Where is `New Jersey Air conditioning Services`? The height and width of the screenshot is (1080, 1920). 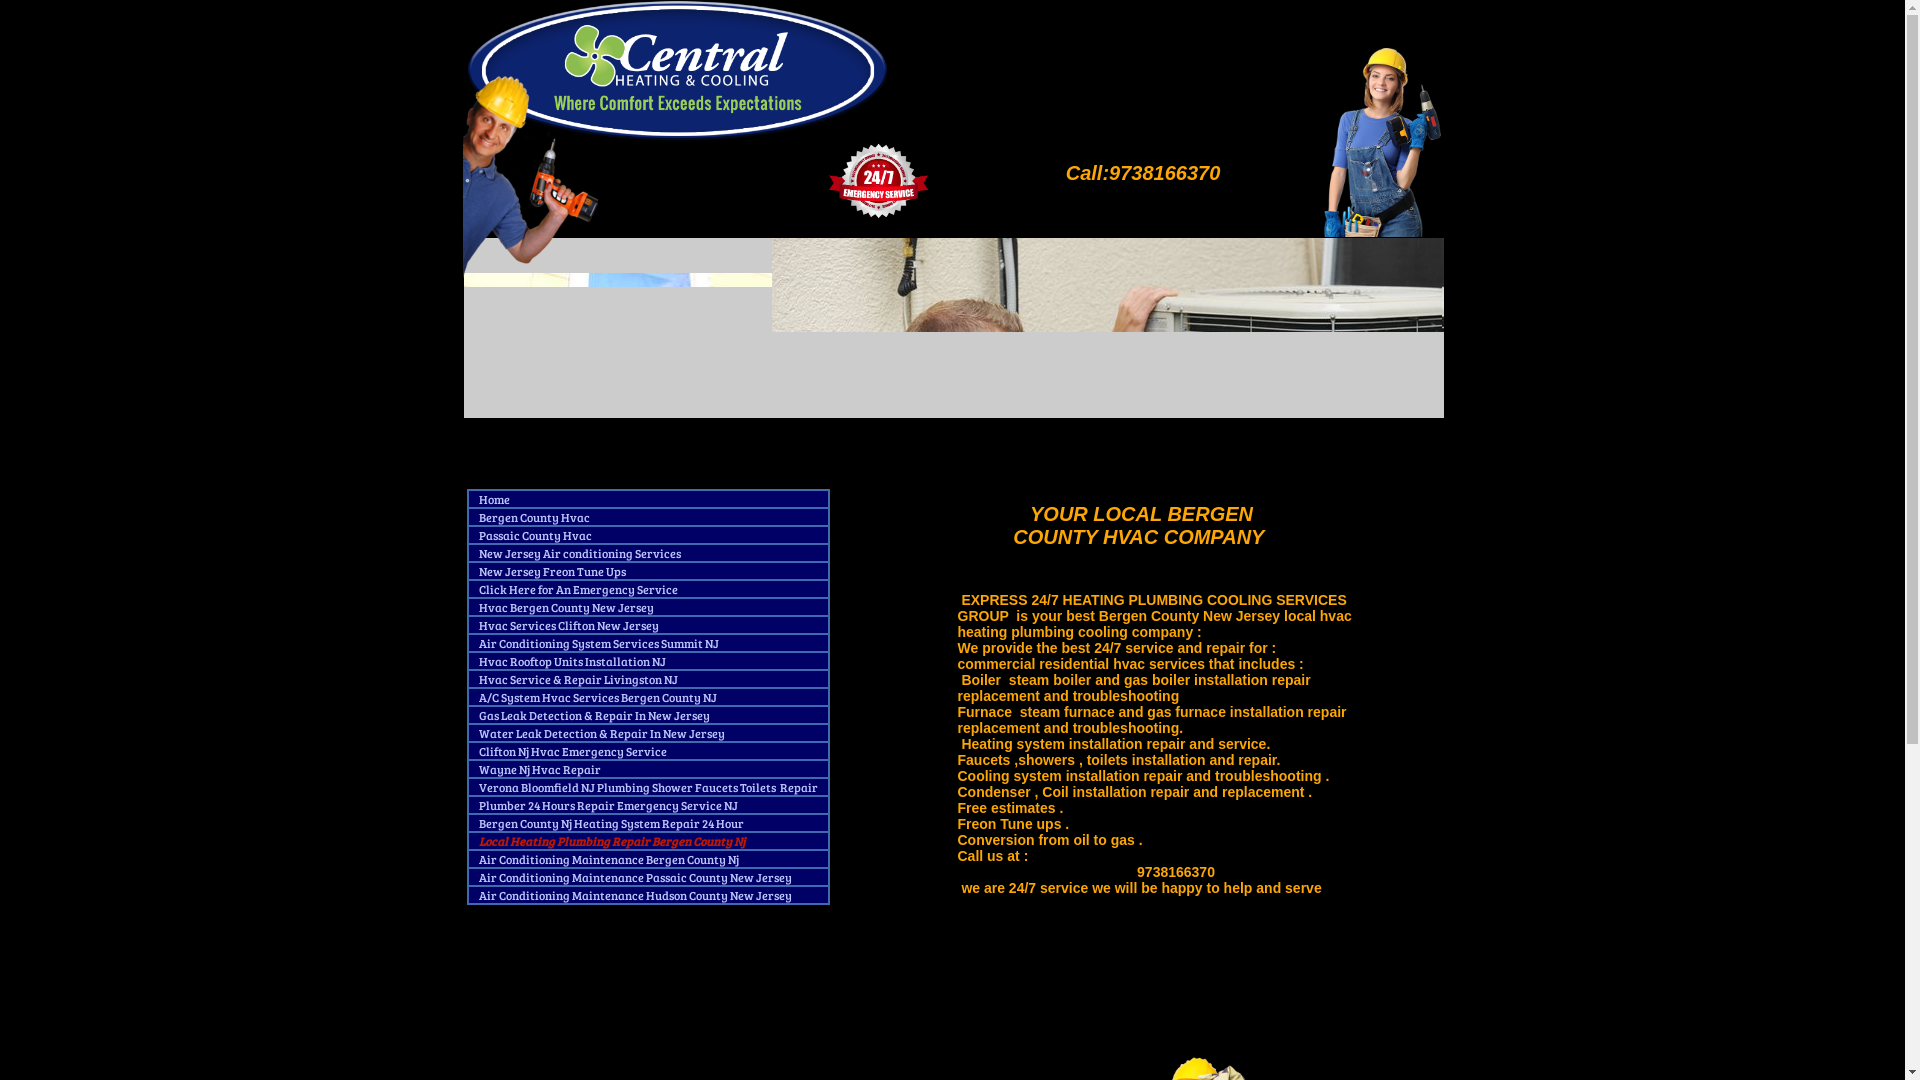
New Jersey Air conditioning Services is located at coordinates (579, 558).